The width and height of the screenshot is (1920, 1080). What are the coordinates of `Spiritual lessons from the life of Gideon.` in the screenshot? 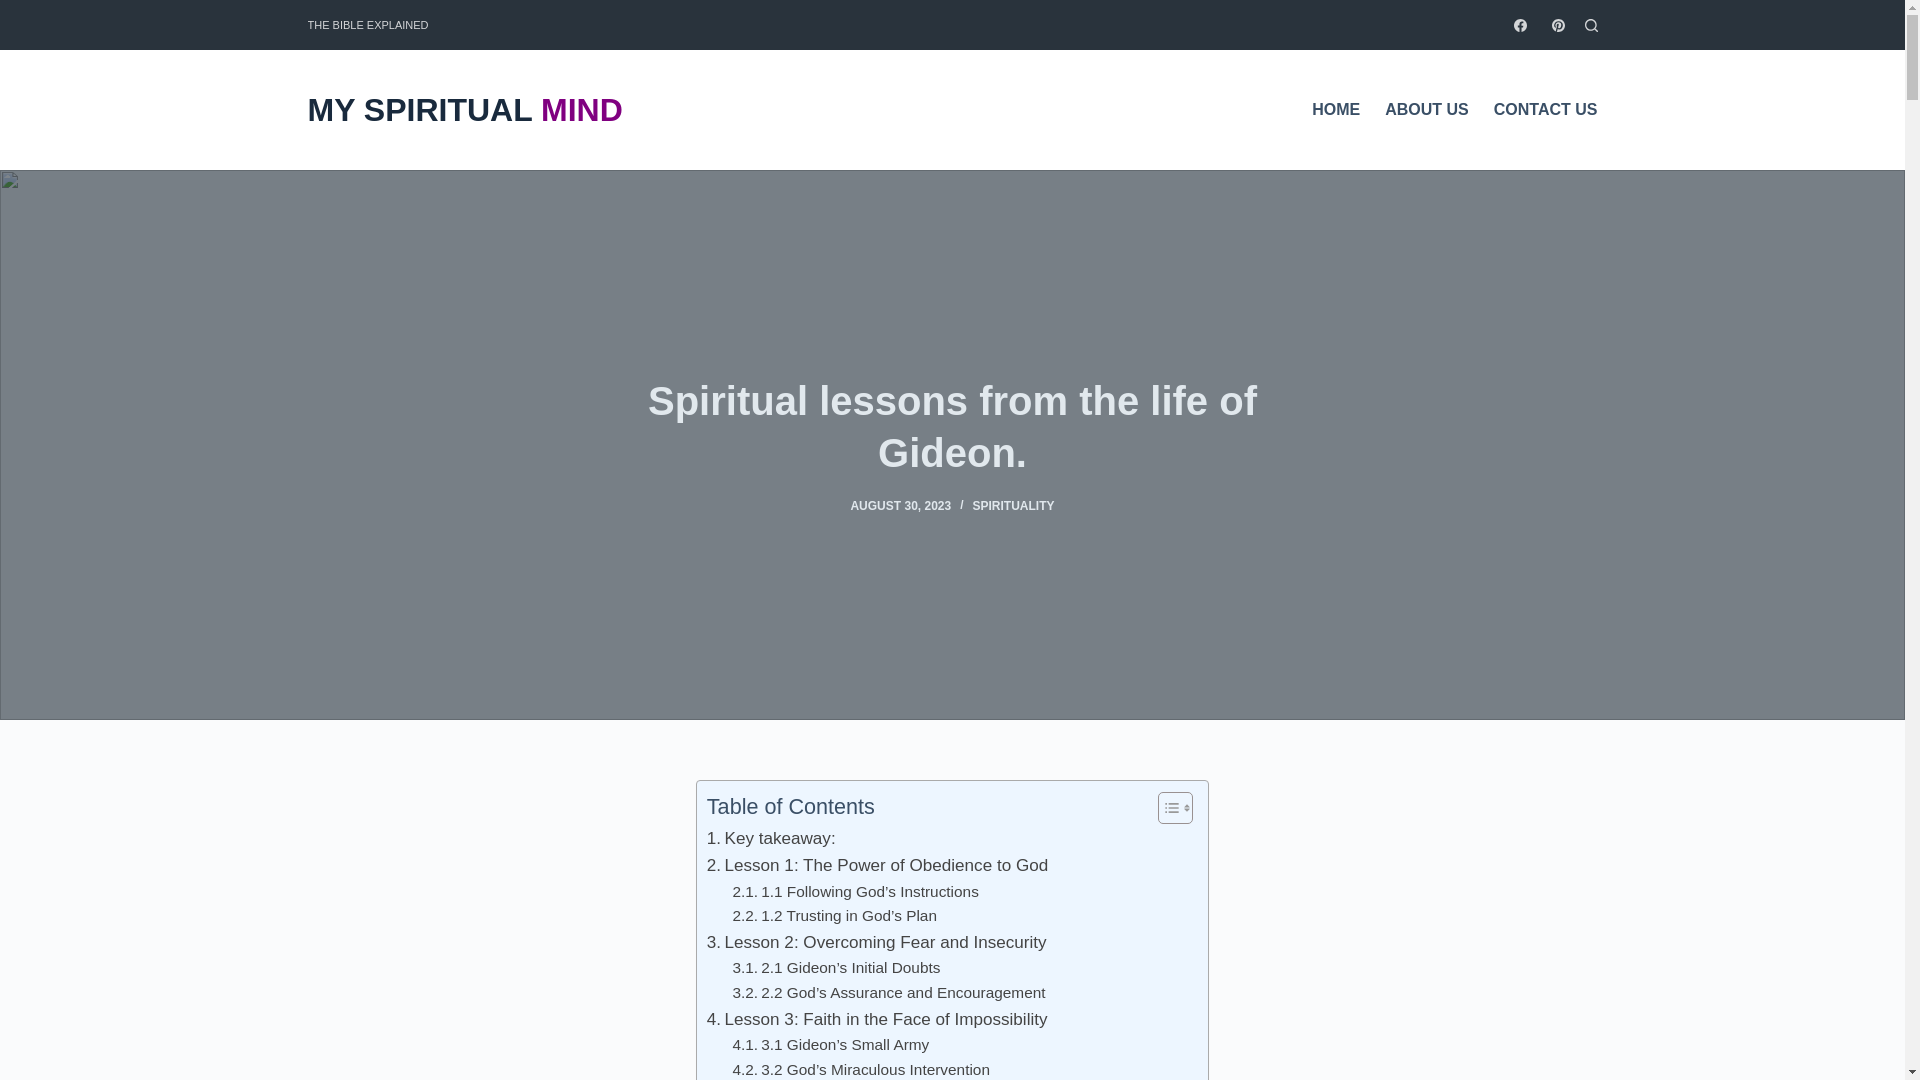 It's located at (952, 426).